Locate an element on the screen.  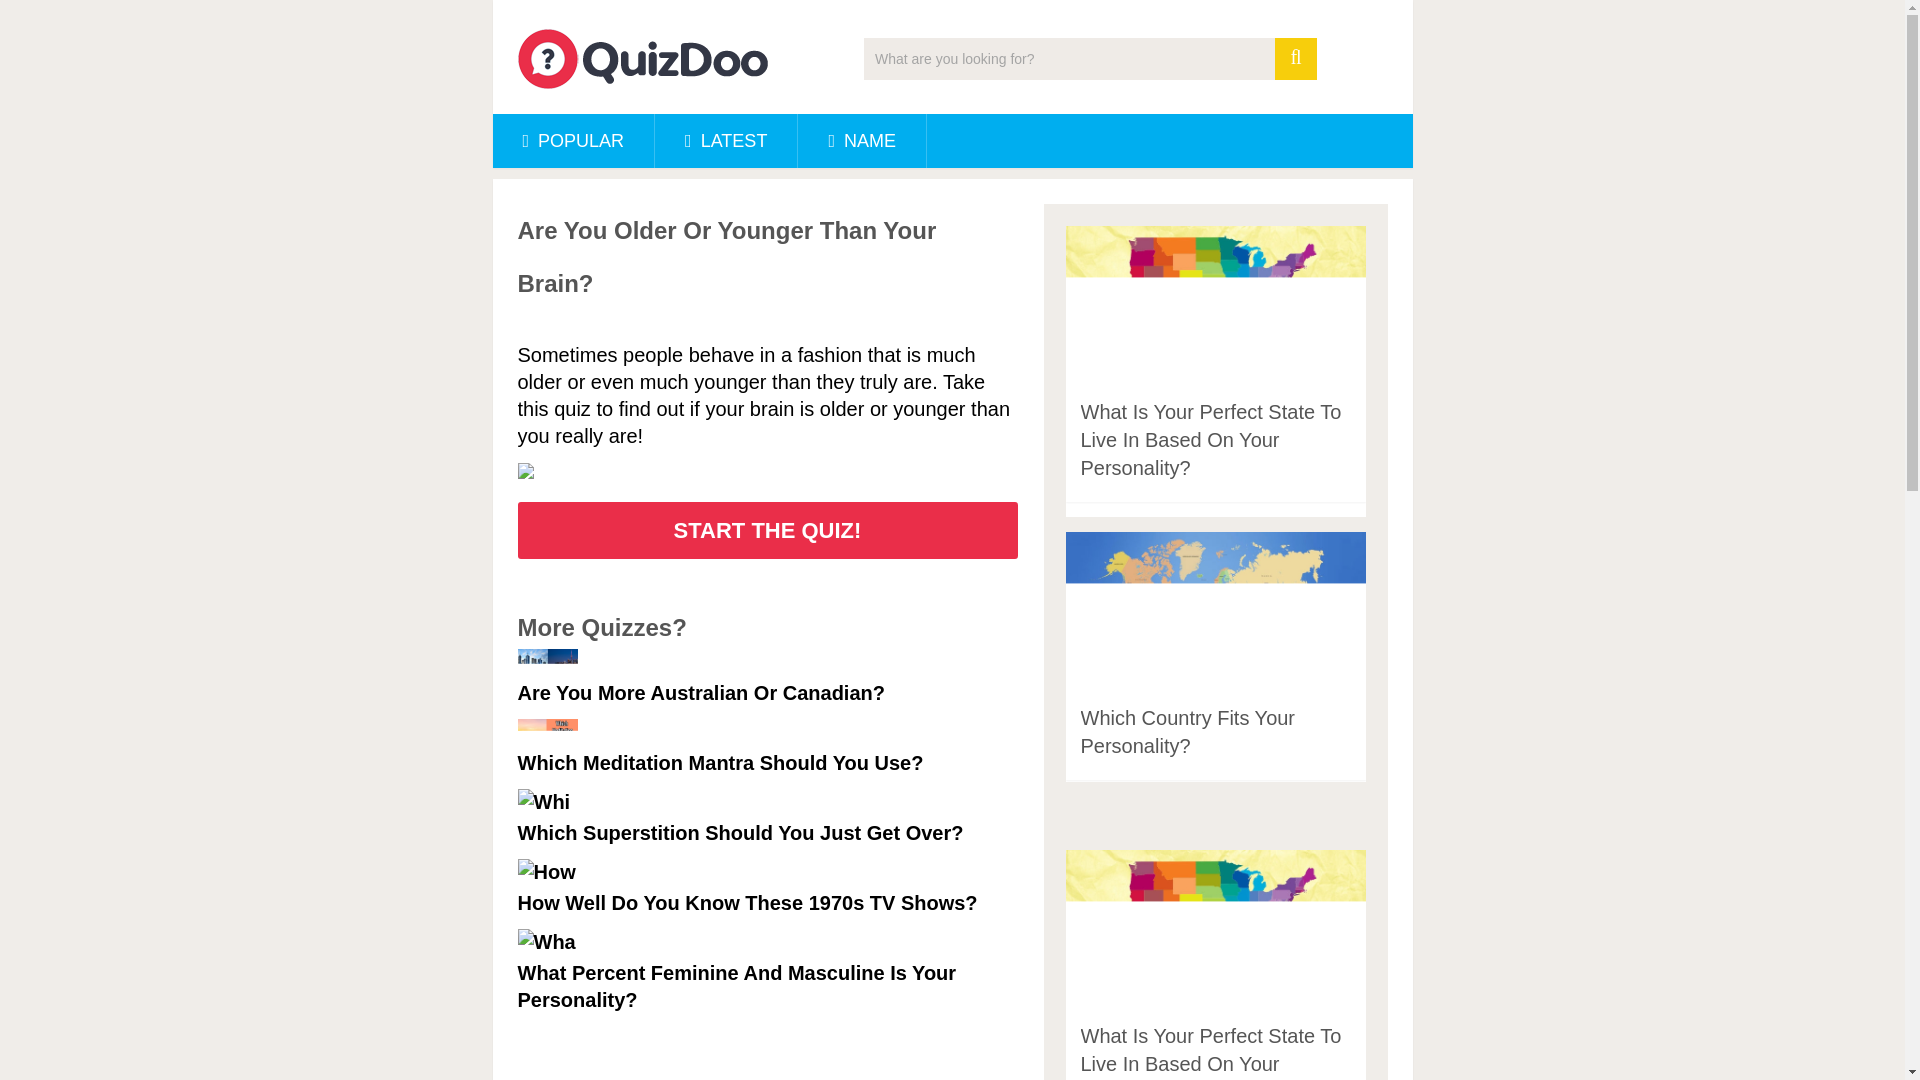
Are You More Australian Or Canadian? is located at coordinates (768, 678).